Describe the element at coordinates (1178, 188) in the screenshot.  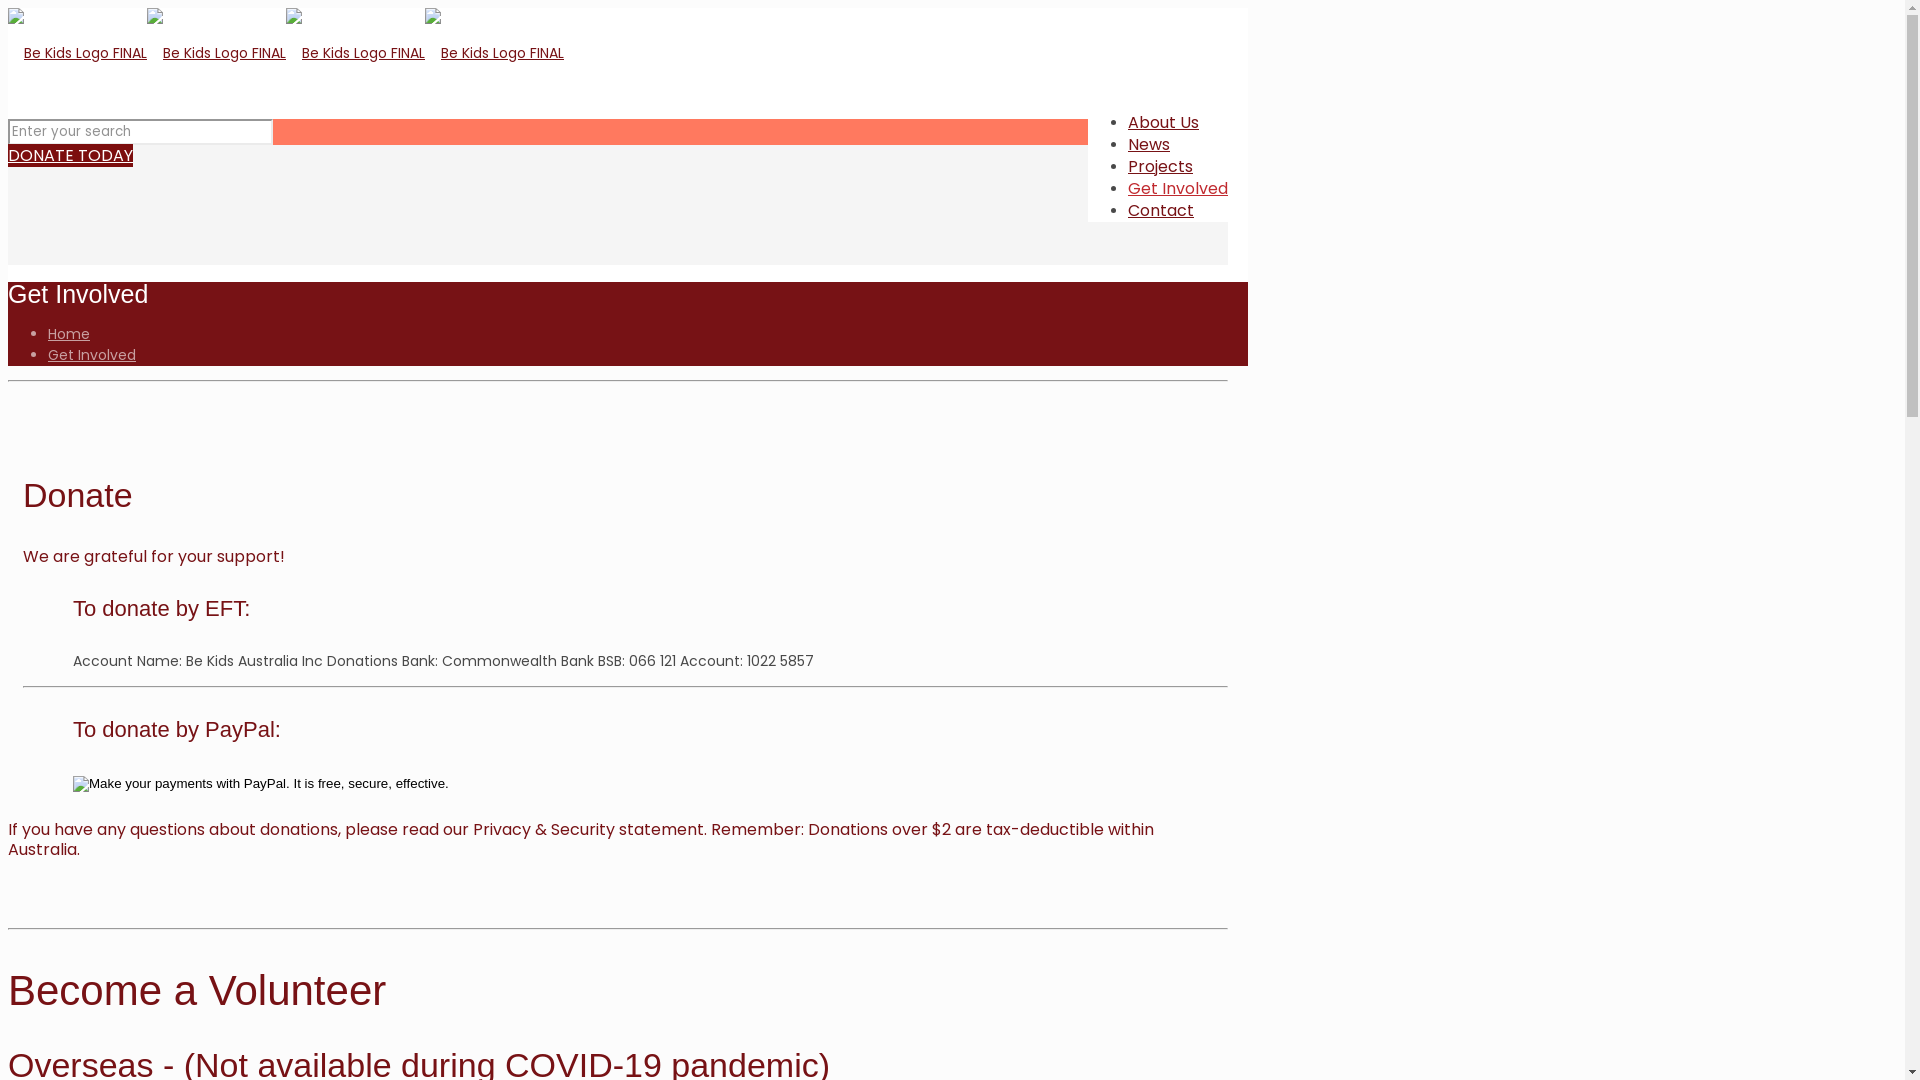
I see `Get Involved` at that location.